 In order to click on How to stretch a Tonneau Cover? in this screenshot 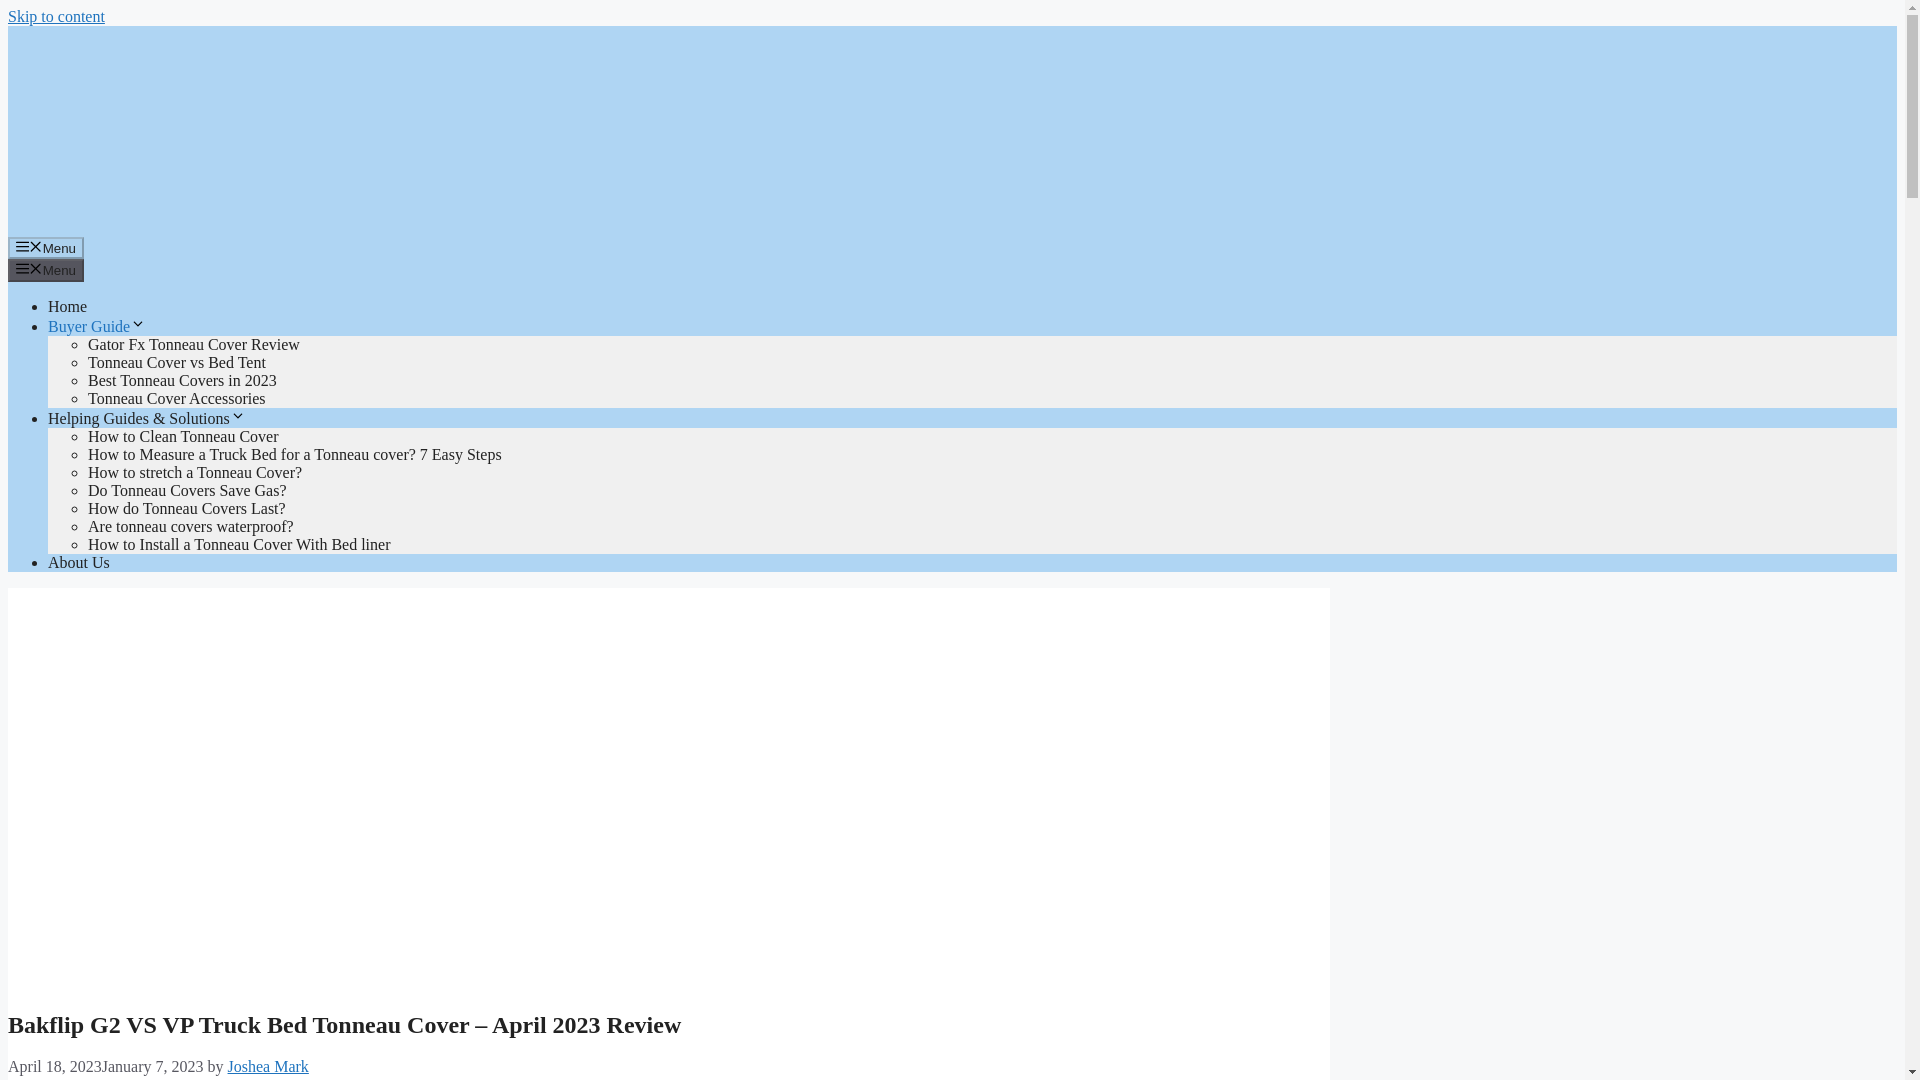, I will do `click(194, 472)`.